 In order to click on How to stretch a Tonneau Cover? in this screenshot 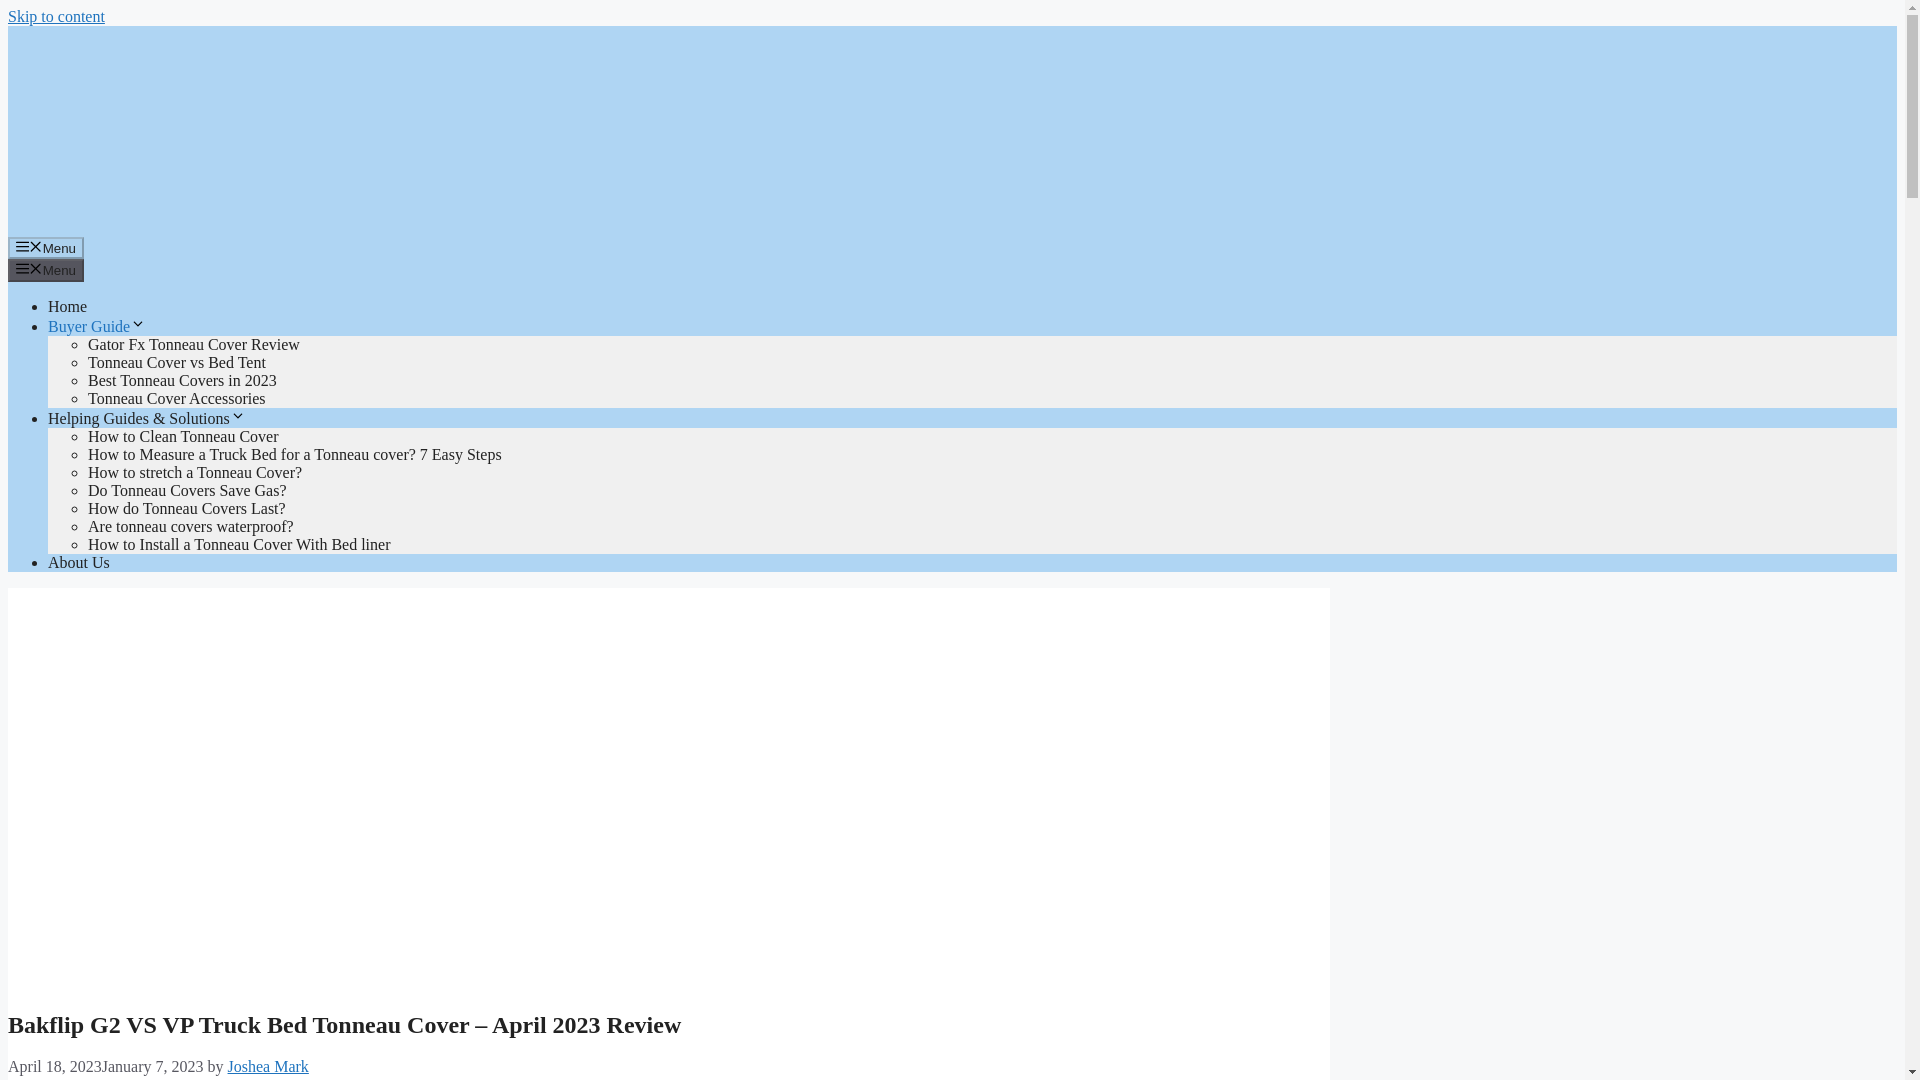, I will do `click(194, 472)`.